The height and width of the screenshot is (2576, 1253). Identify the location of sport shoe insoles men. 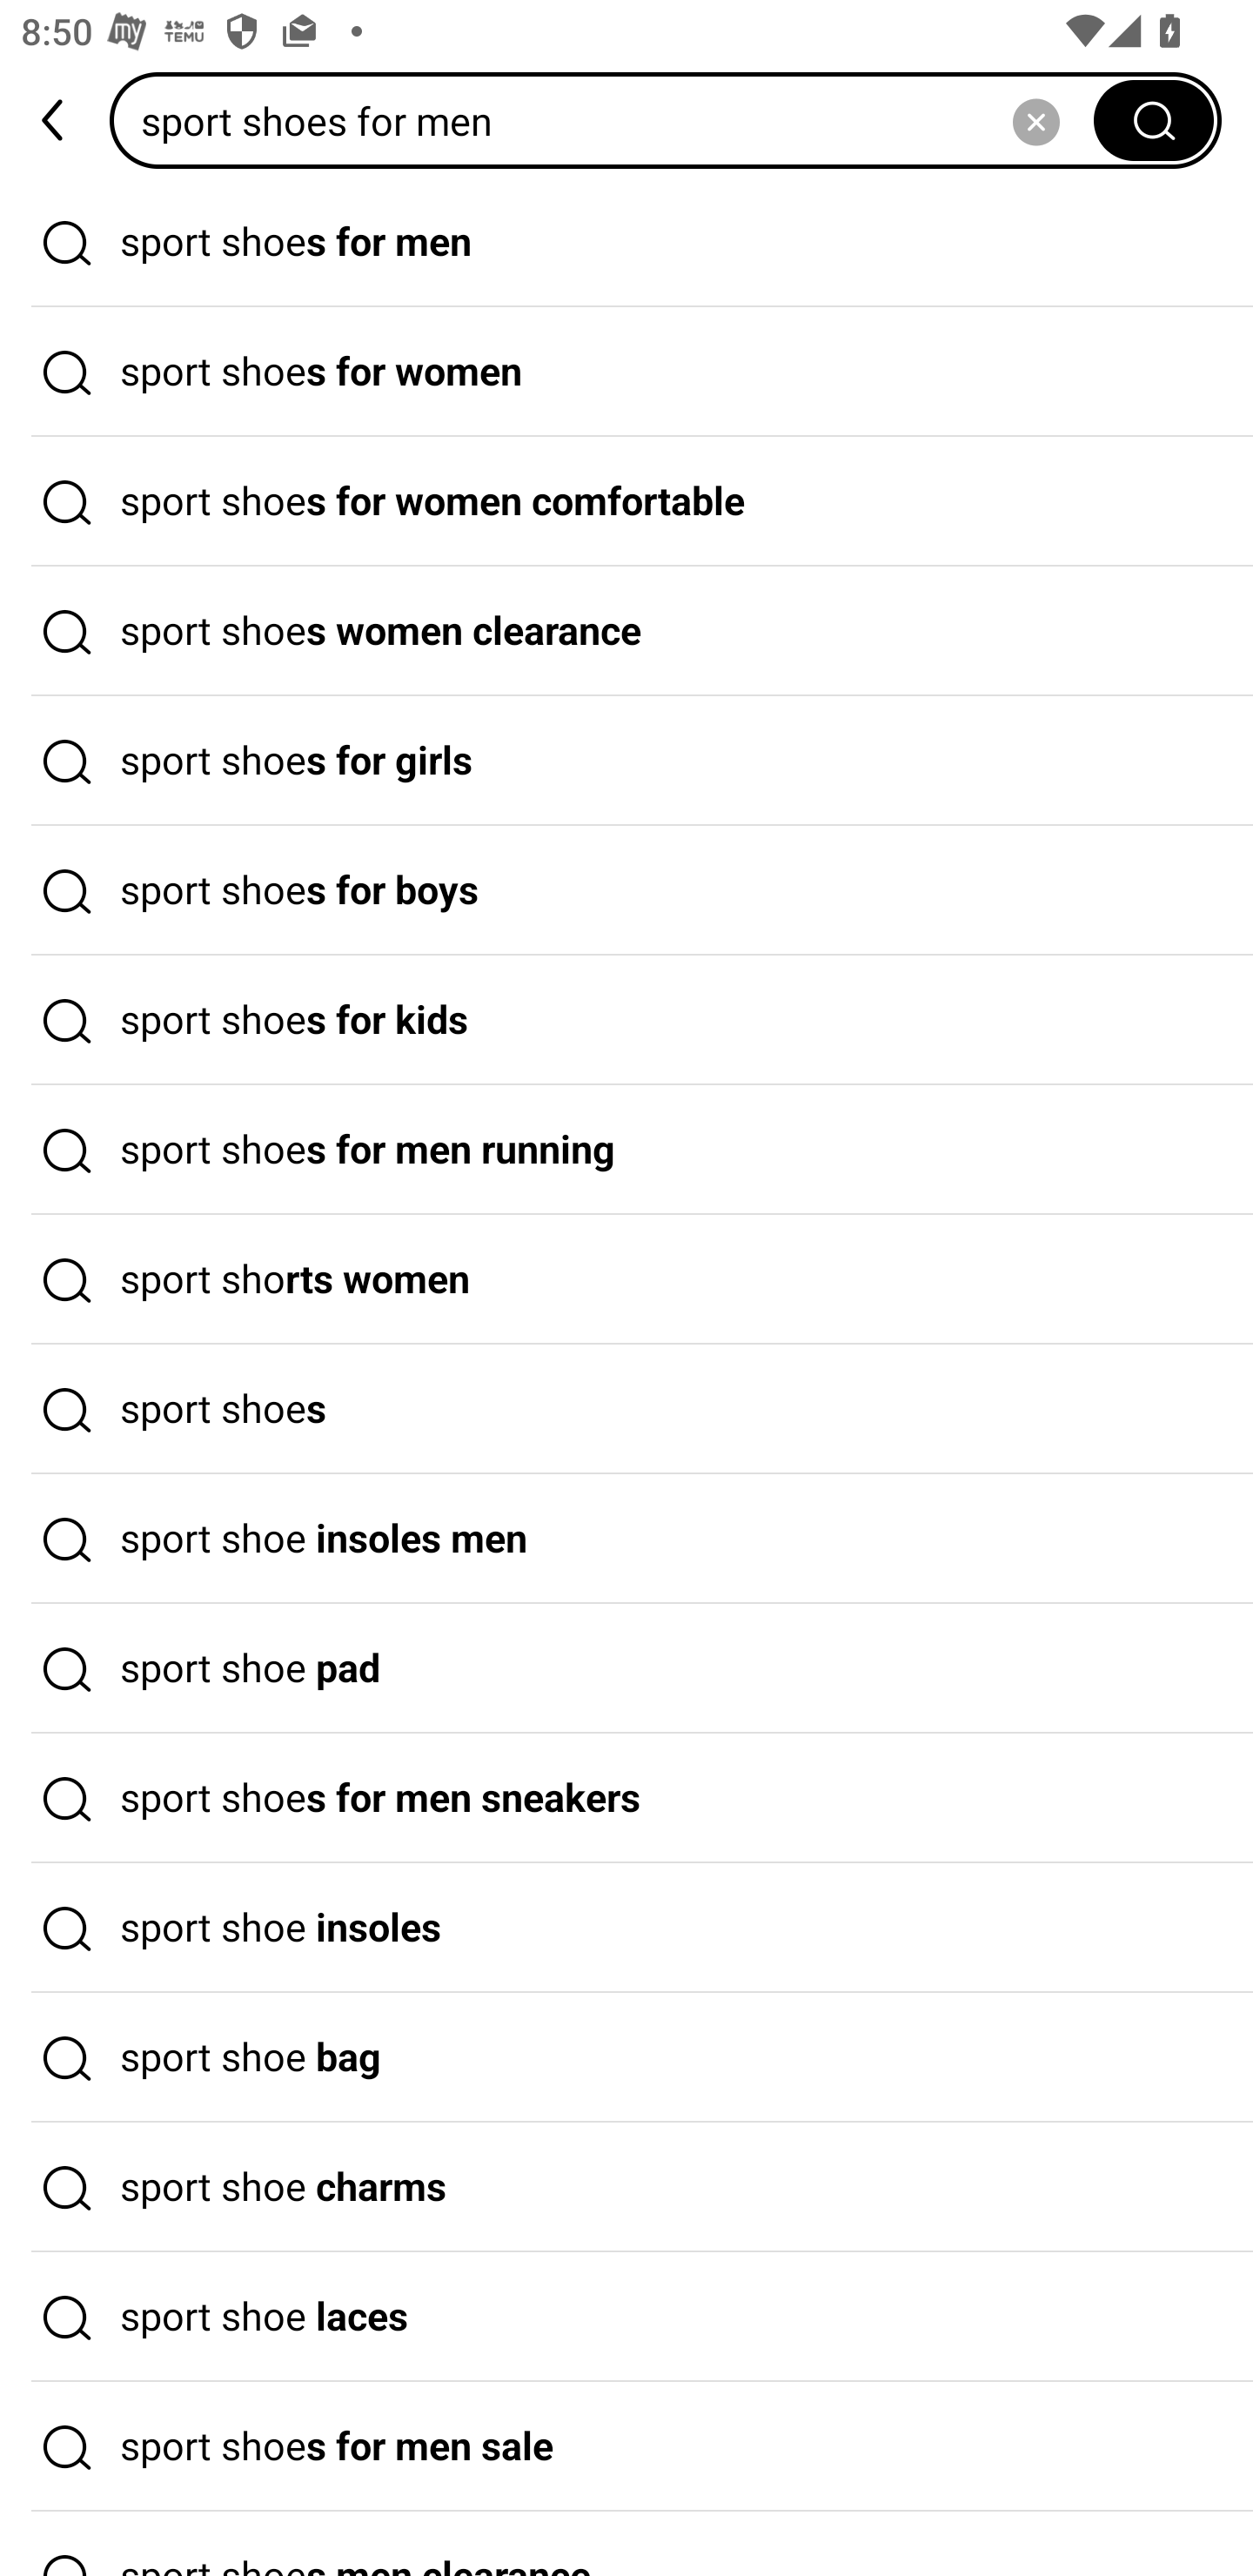
(626, 1539).